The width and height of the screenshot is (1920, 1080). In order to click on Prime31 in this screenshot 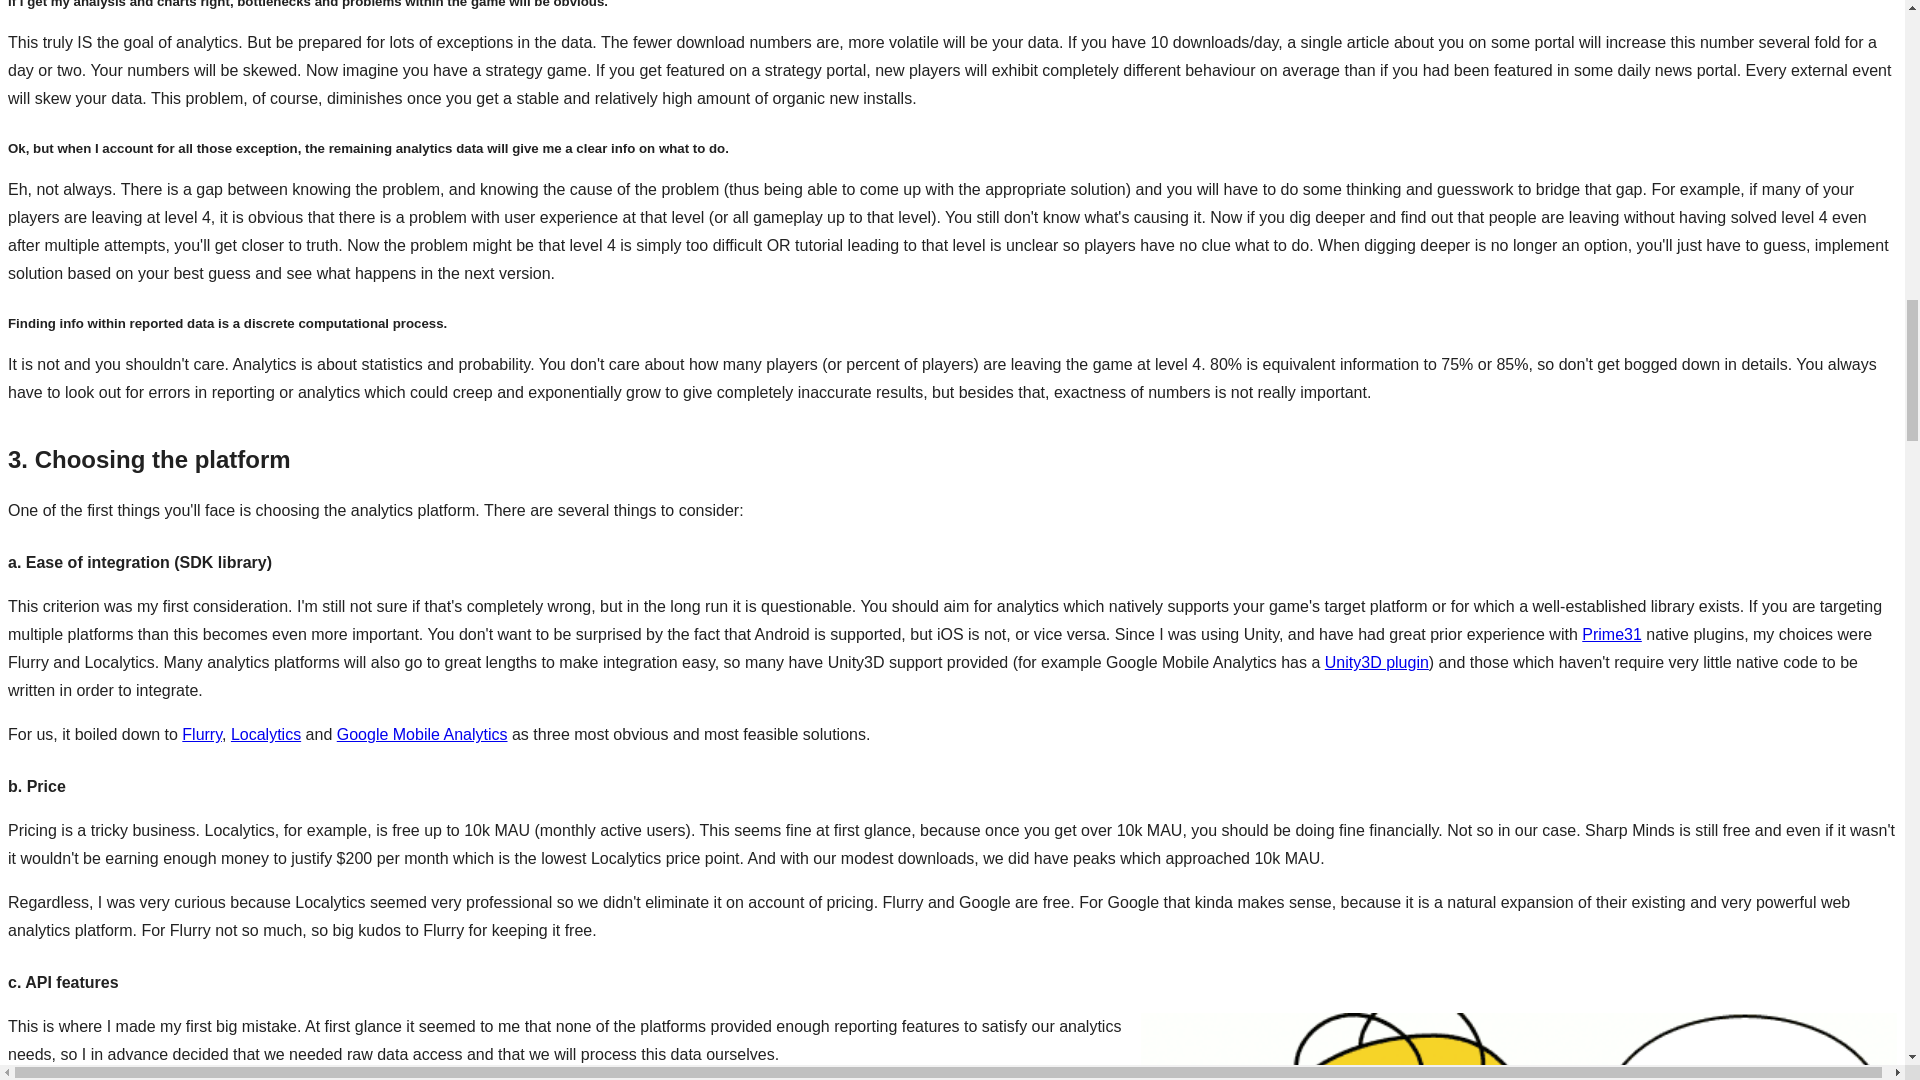, I will do `click(1612, 634)`.